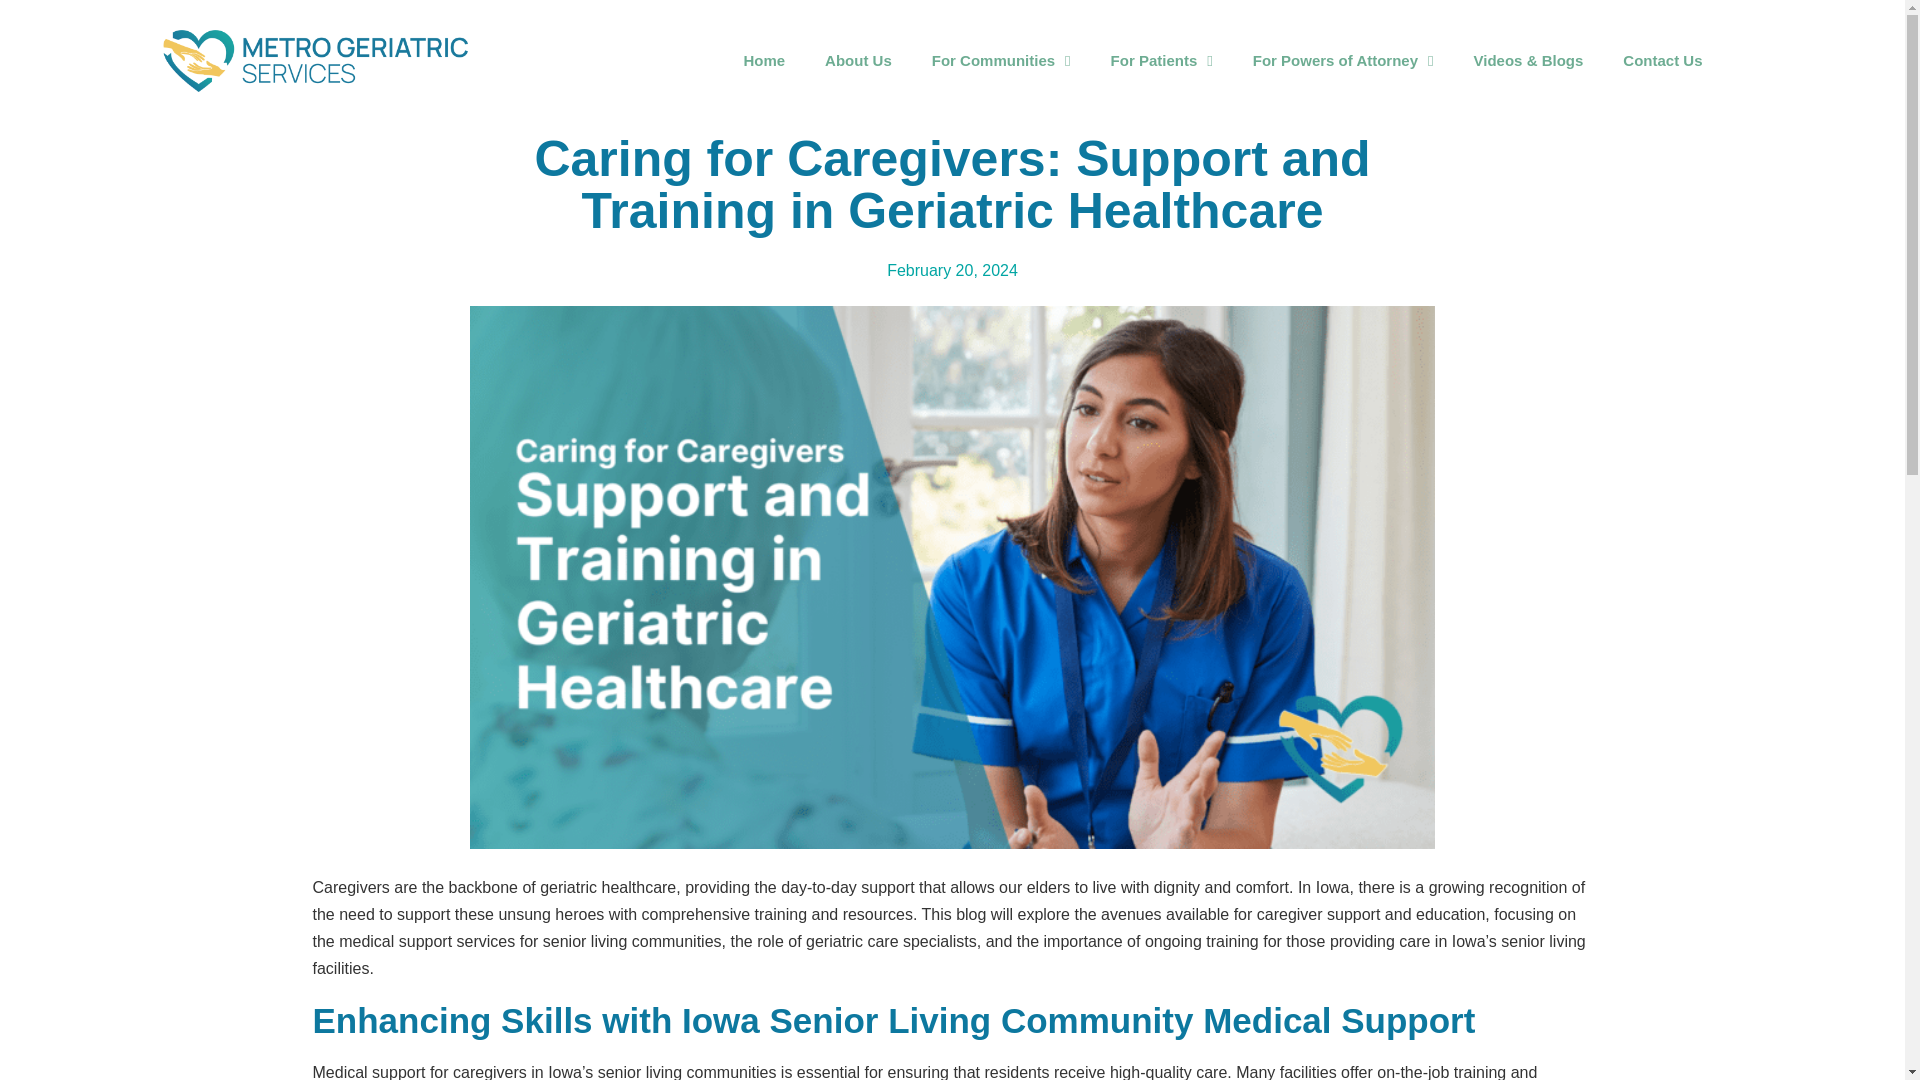 The width and height of the screenshot is (1920, 1080). What do you see at coordinates (764, 61) in the screenshot?
I see `Home` at bounding box center [764, 61].